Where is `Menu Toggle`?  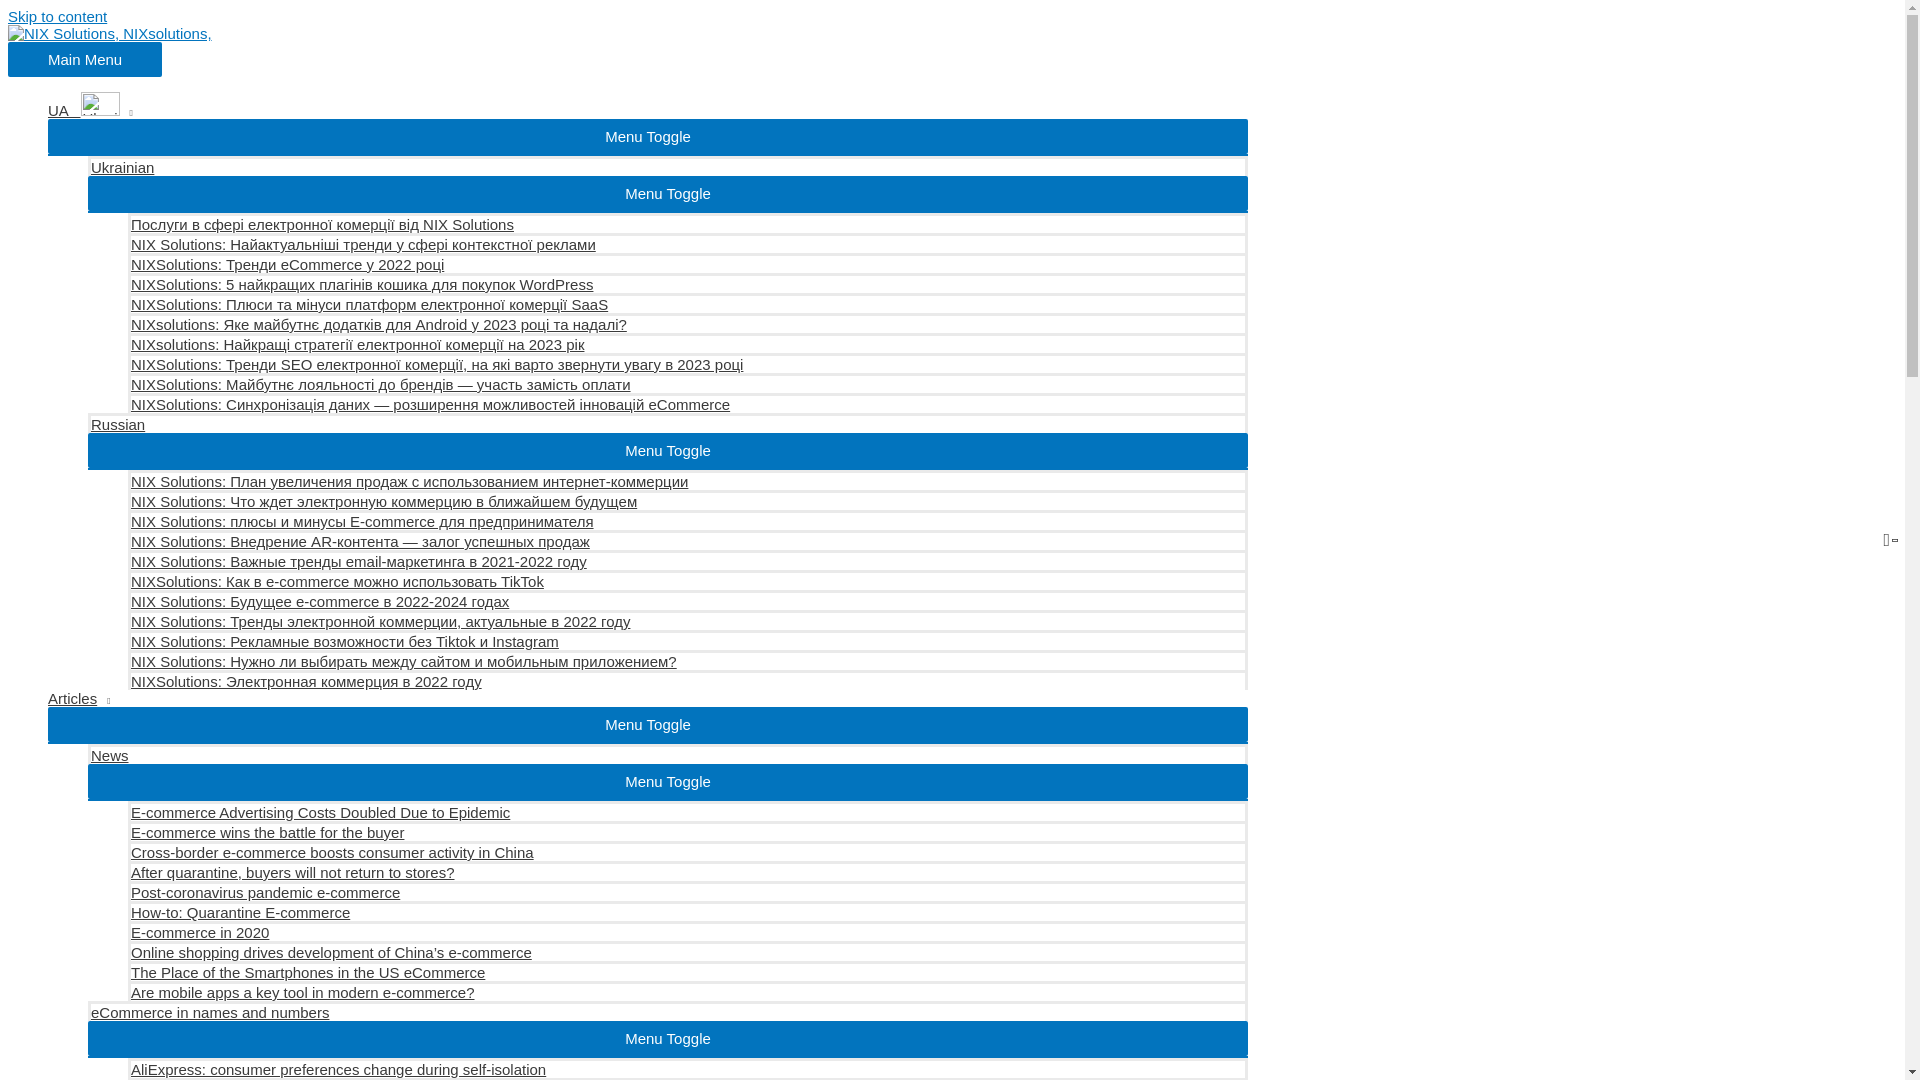 Menu Toggle is located at coordinates (668, 193).